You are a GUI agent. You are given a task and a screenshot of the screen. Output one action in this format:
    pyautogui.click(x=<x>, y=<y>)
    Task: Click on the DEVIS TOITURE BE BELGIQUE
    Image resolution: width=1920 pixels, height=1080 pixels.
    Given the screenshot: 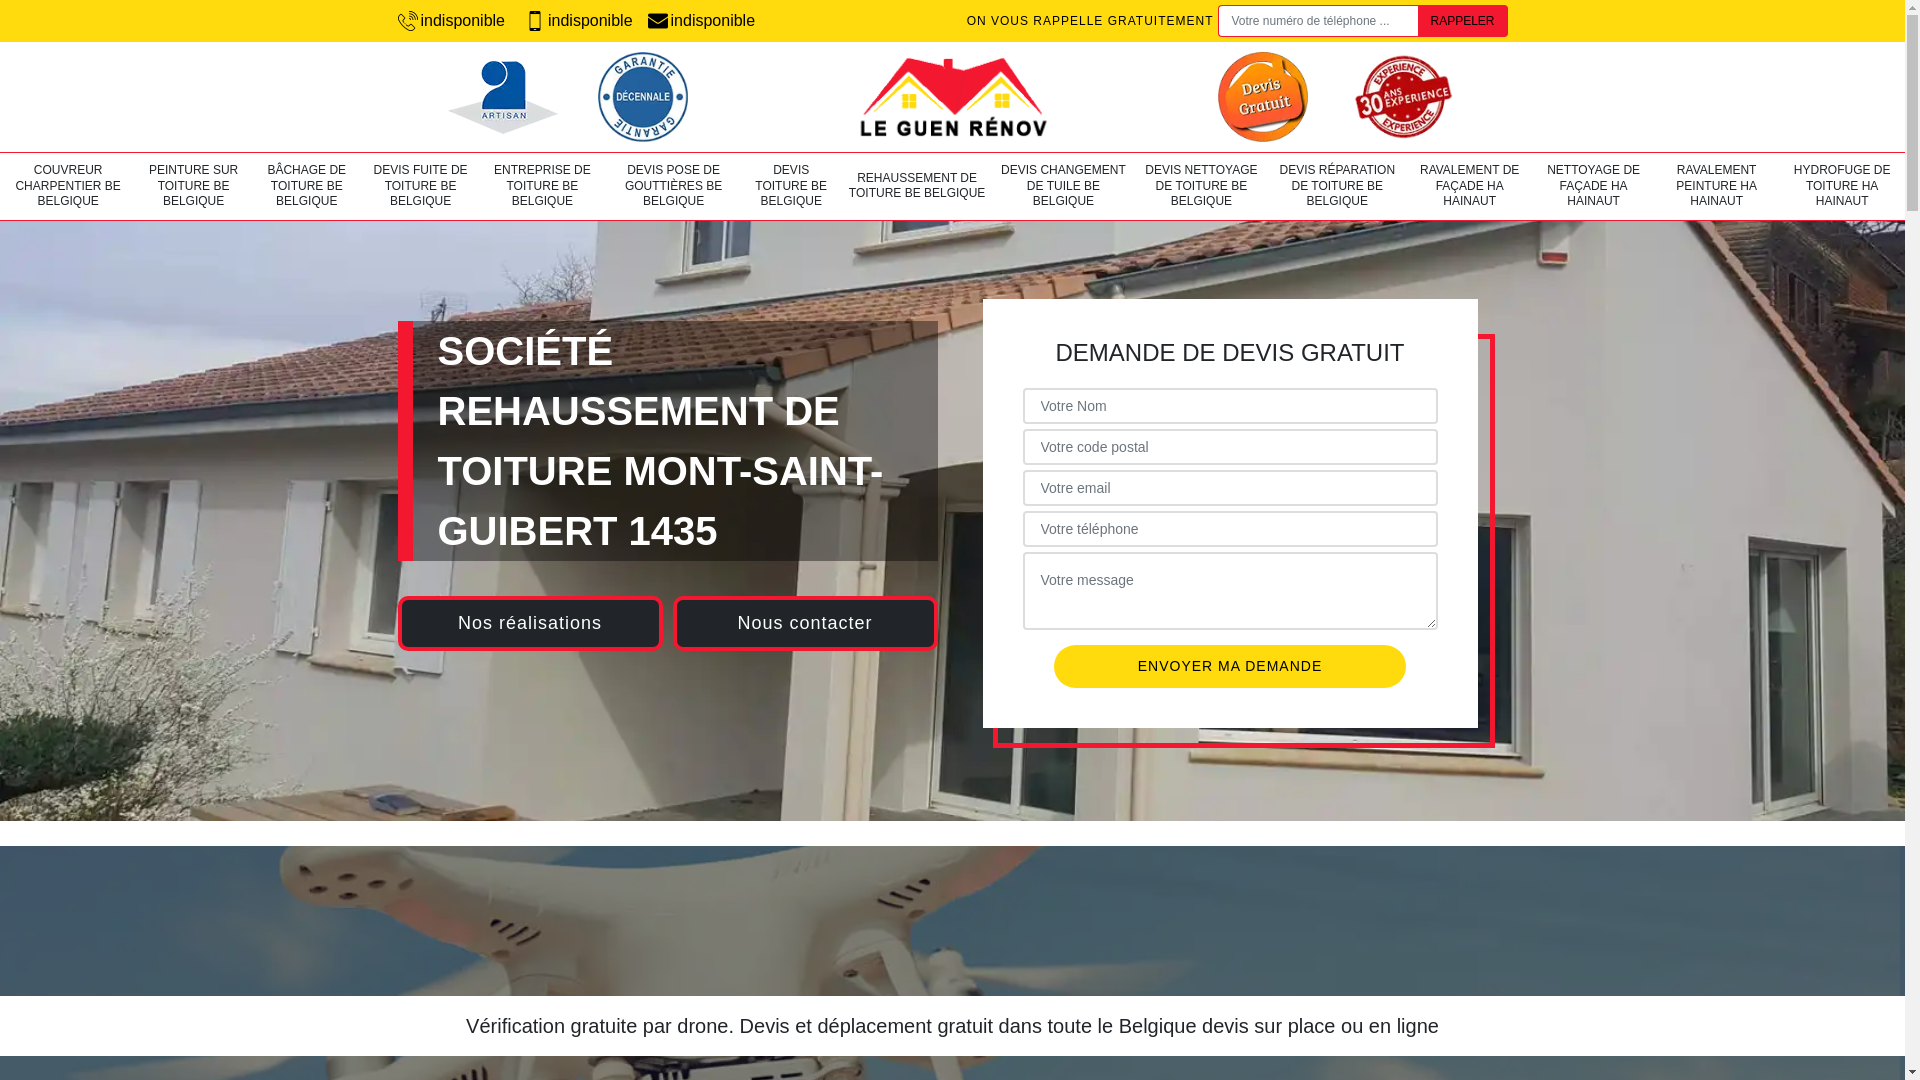 What is the action you would take?
    pyautogui.click(x=792, y=186)
    